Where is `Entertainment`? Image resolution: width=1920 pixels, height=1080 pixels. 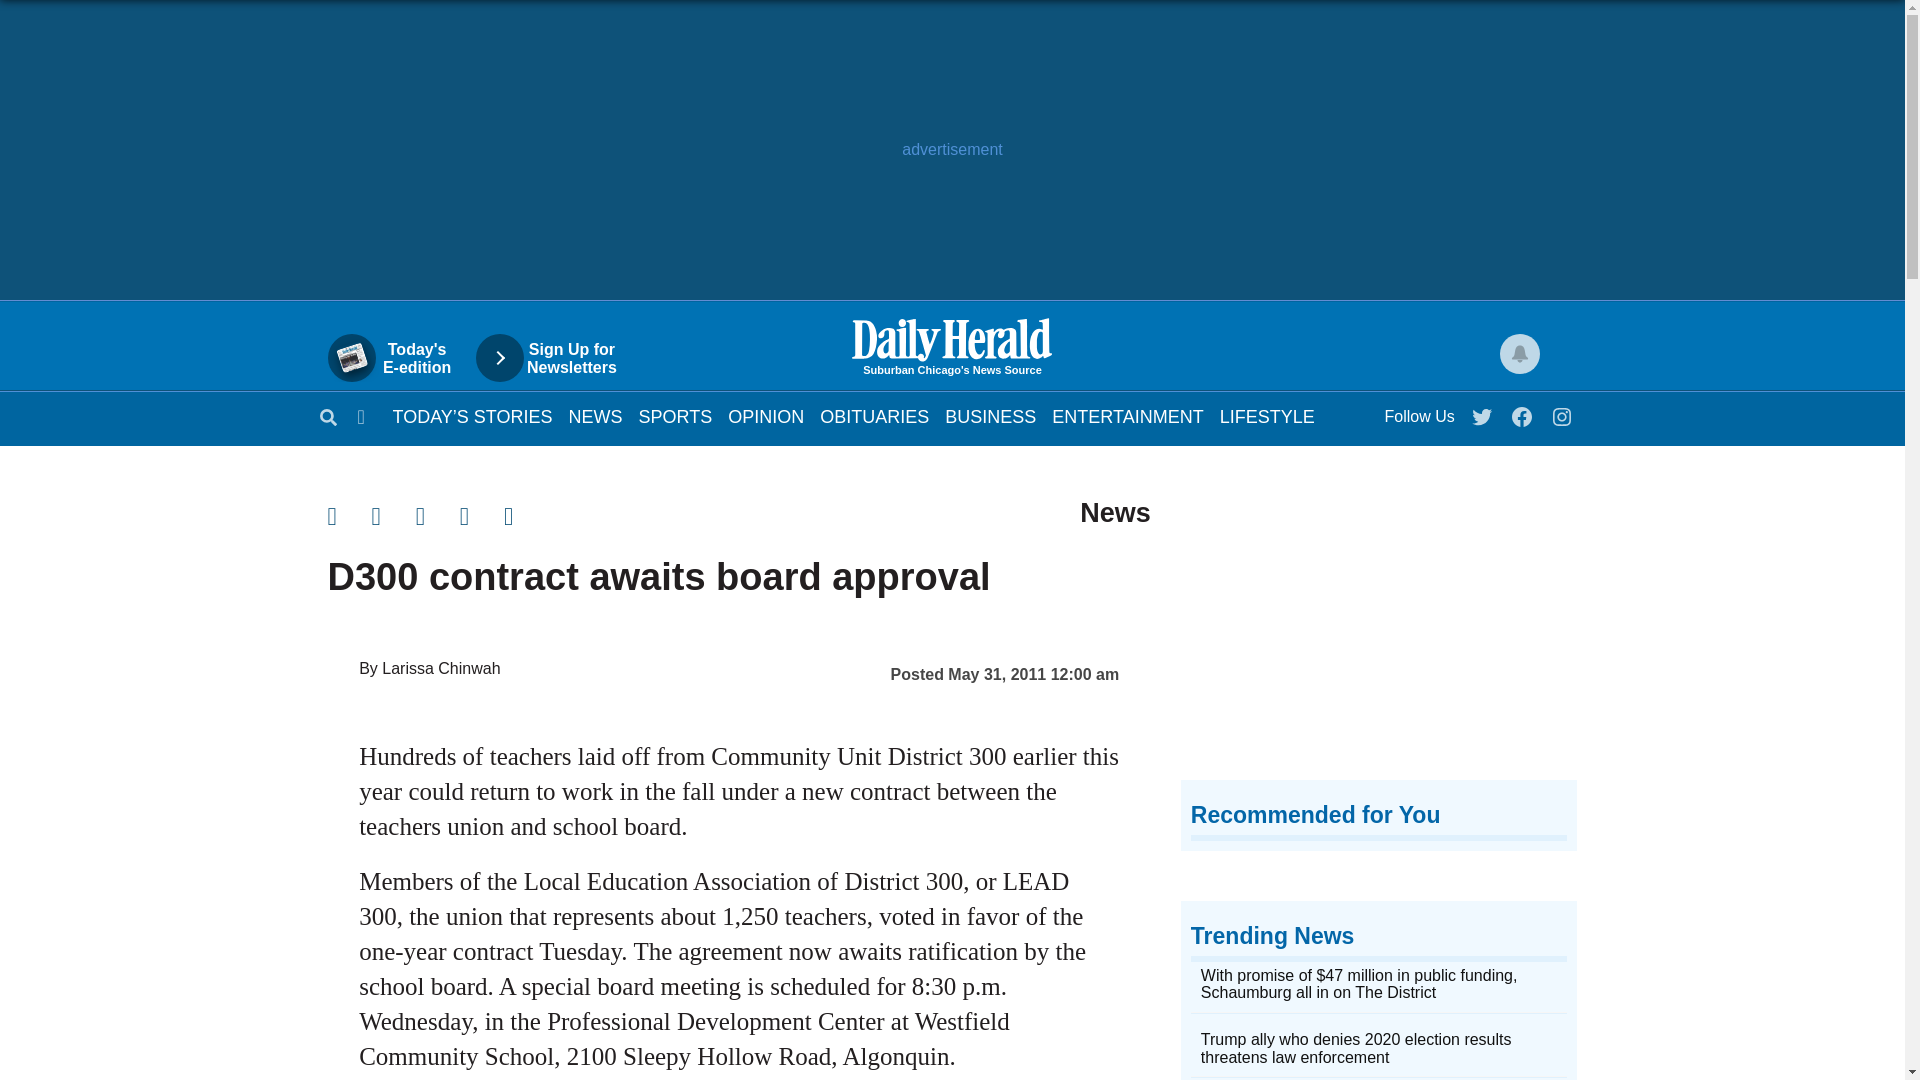 Entertainment is located at coordinates (1128, 416).